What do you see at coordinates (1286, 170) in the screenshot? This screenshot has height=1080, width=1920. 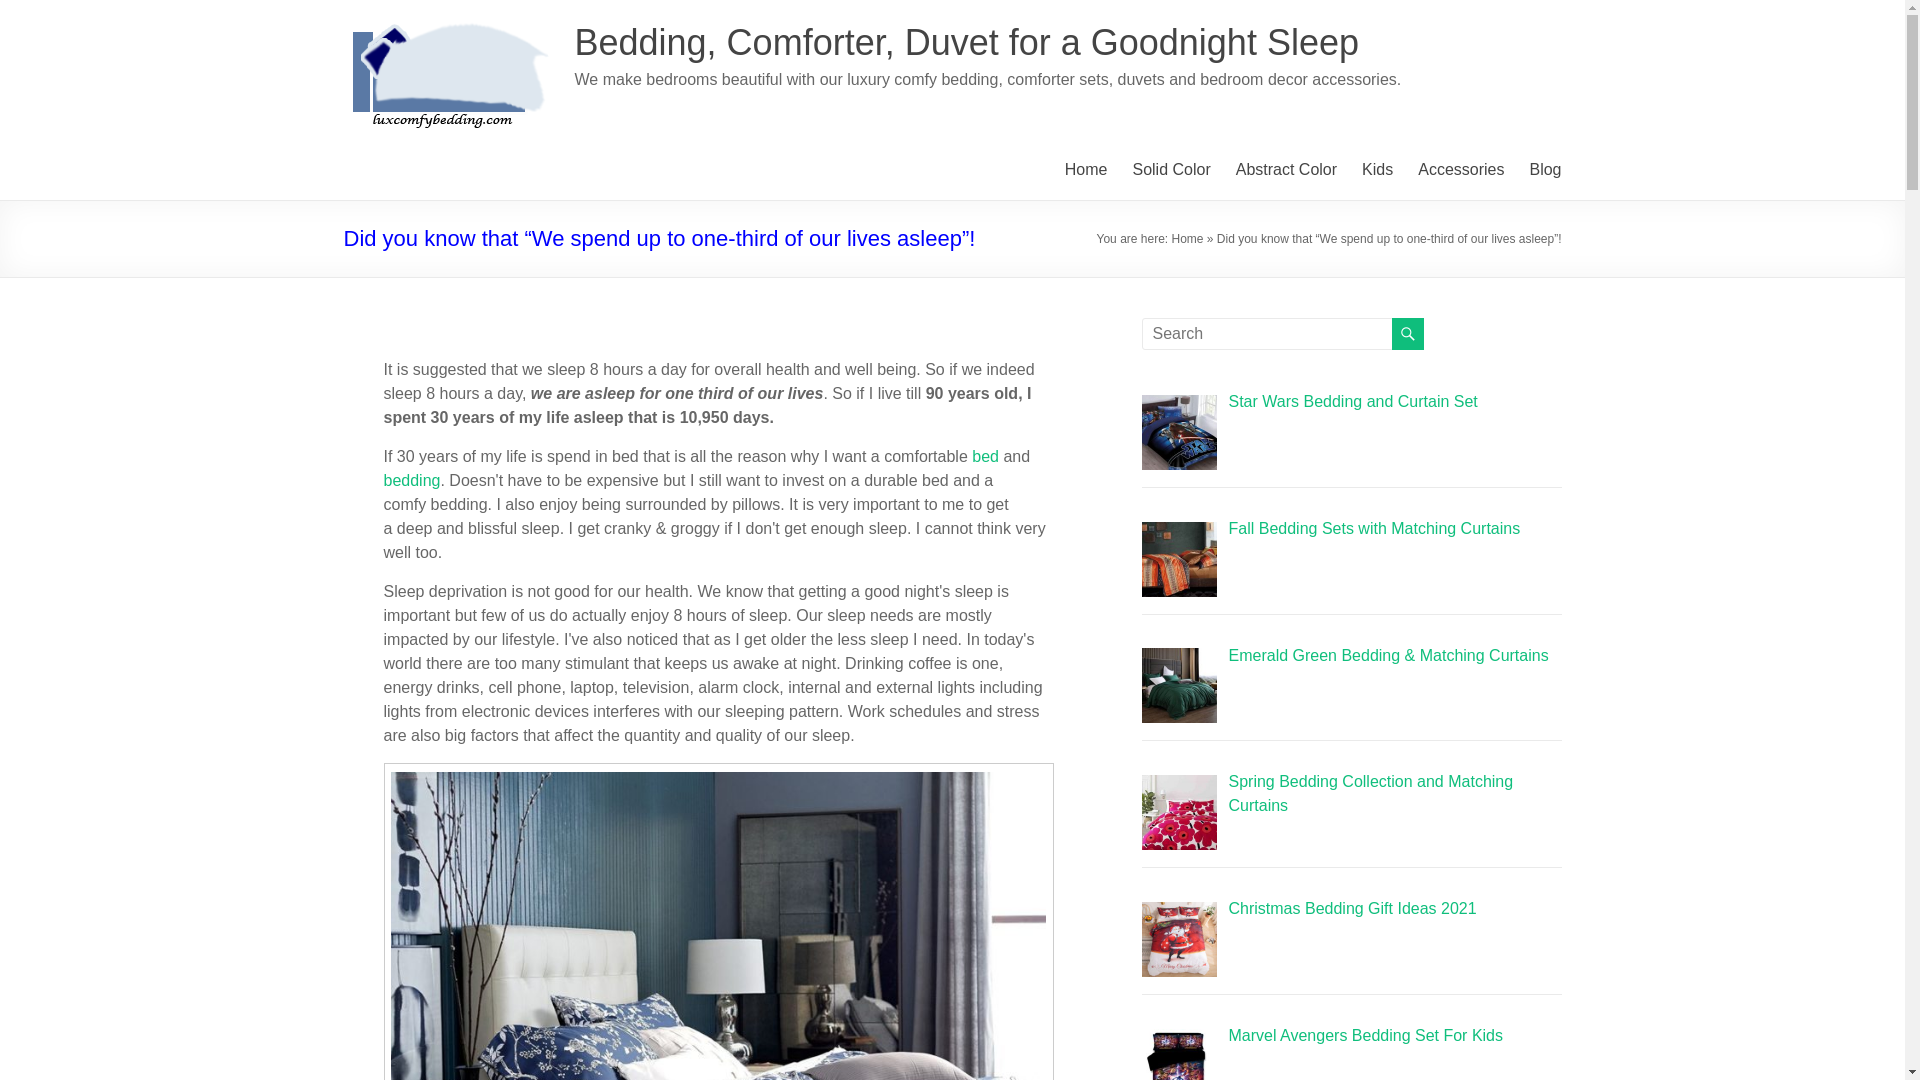 I see `Abstract Color` at bounding box center [1286, 170].